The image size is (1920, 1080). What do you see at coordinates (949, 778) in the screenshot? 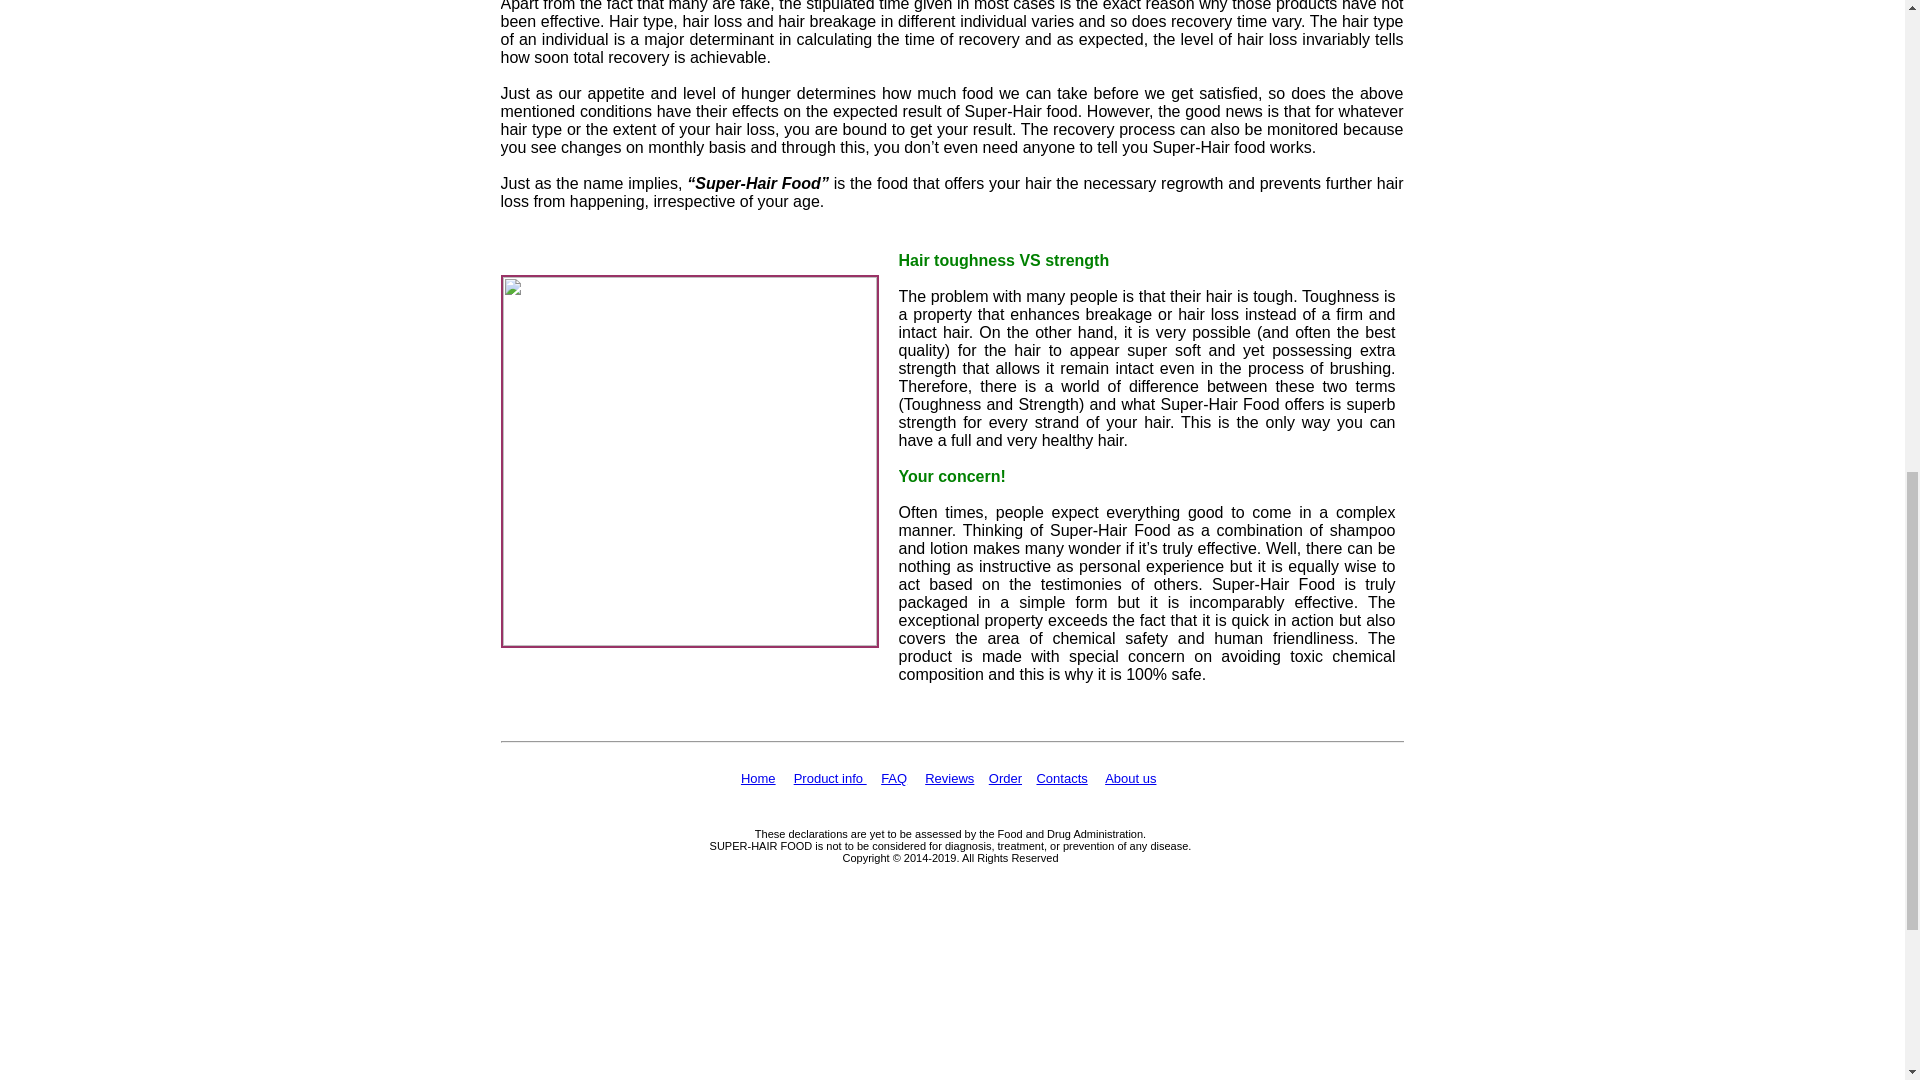
I see `Reviews` at bounding box center [949, 778].